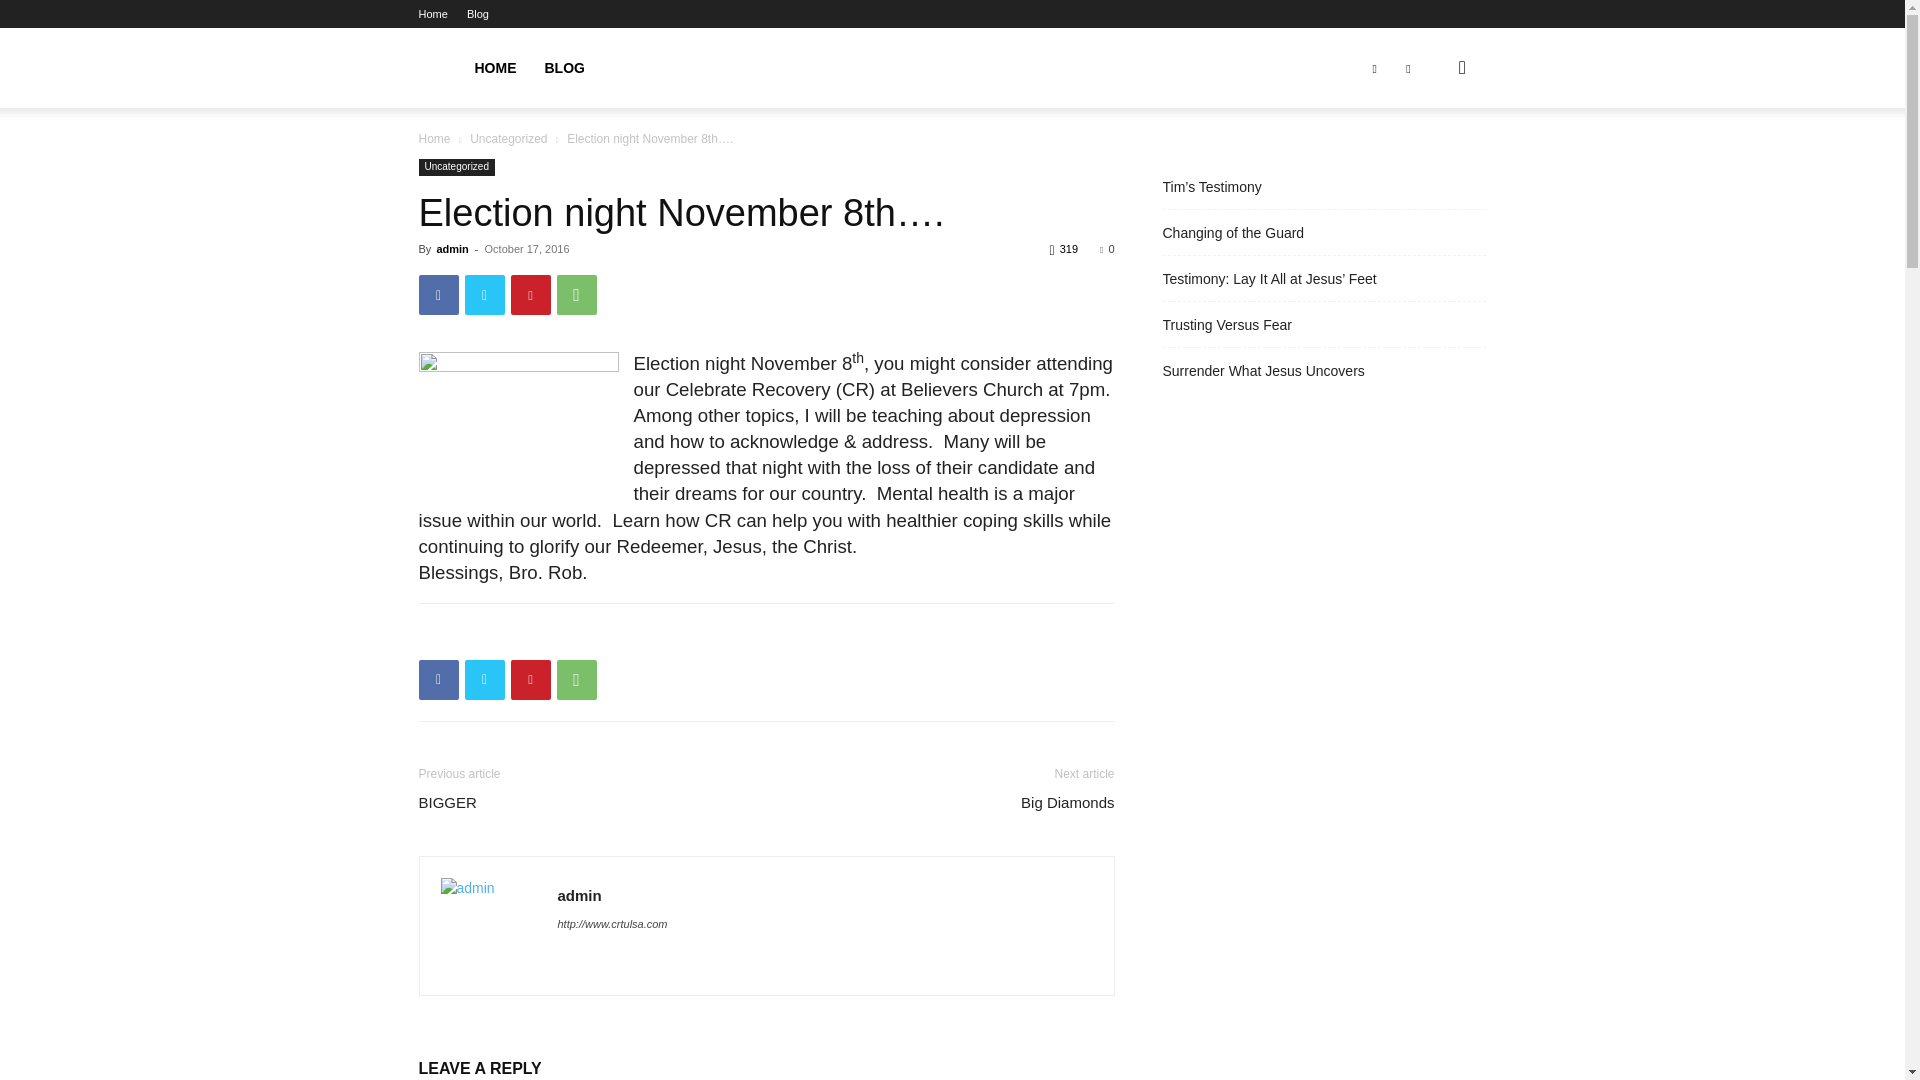 The width and height of the screenshot is (1920, 1080). I want to click on Uncategorized, so click(508, 138).